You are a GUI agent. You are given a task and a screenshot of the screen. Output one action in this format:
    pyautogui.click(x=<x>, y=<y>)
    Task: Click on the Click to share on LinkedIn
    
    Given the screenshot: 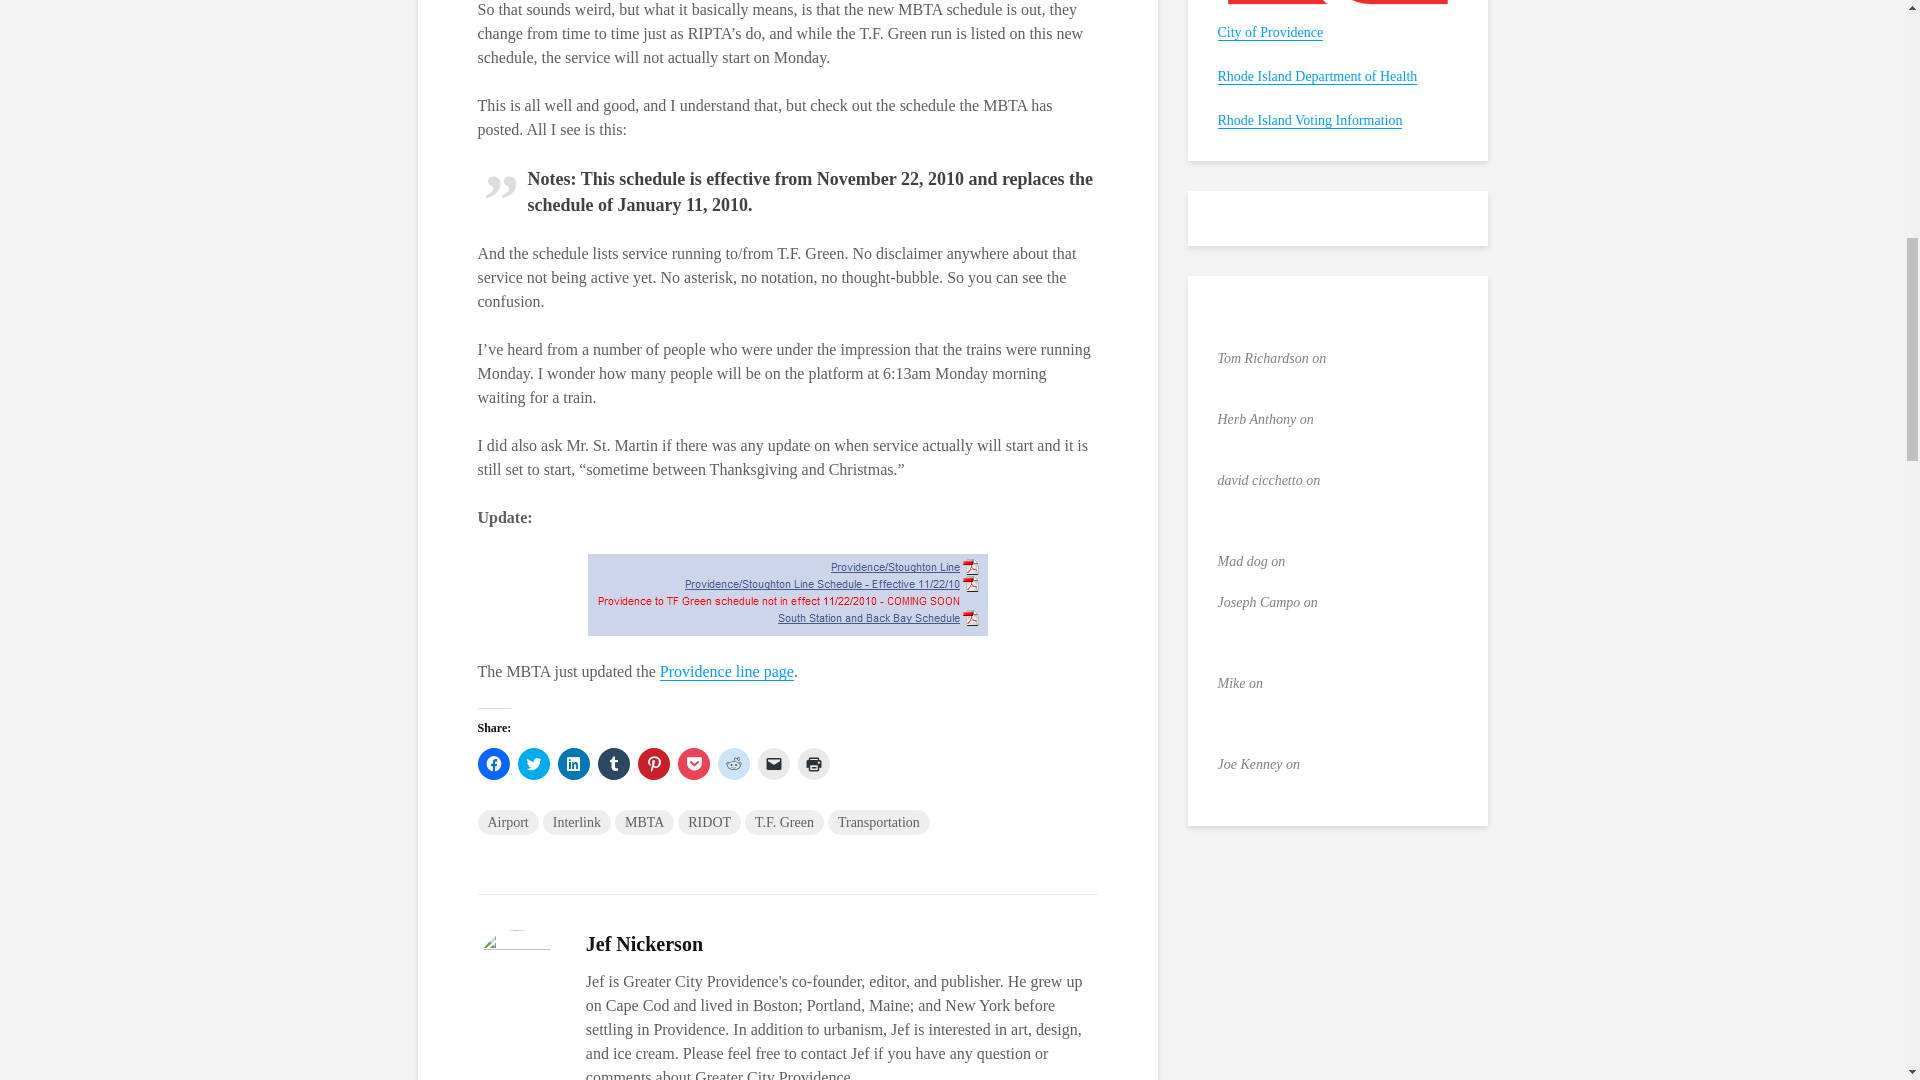 What is the action you would take?
    pyautogui.click(x=574, y=764)
    